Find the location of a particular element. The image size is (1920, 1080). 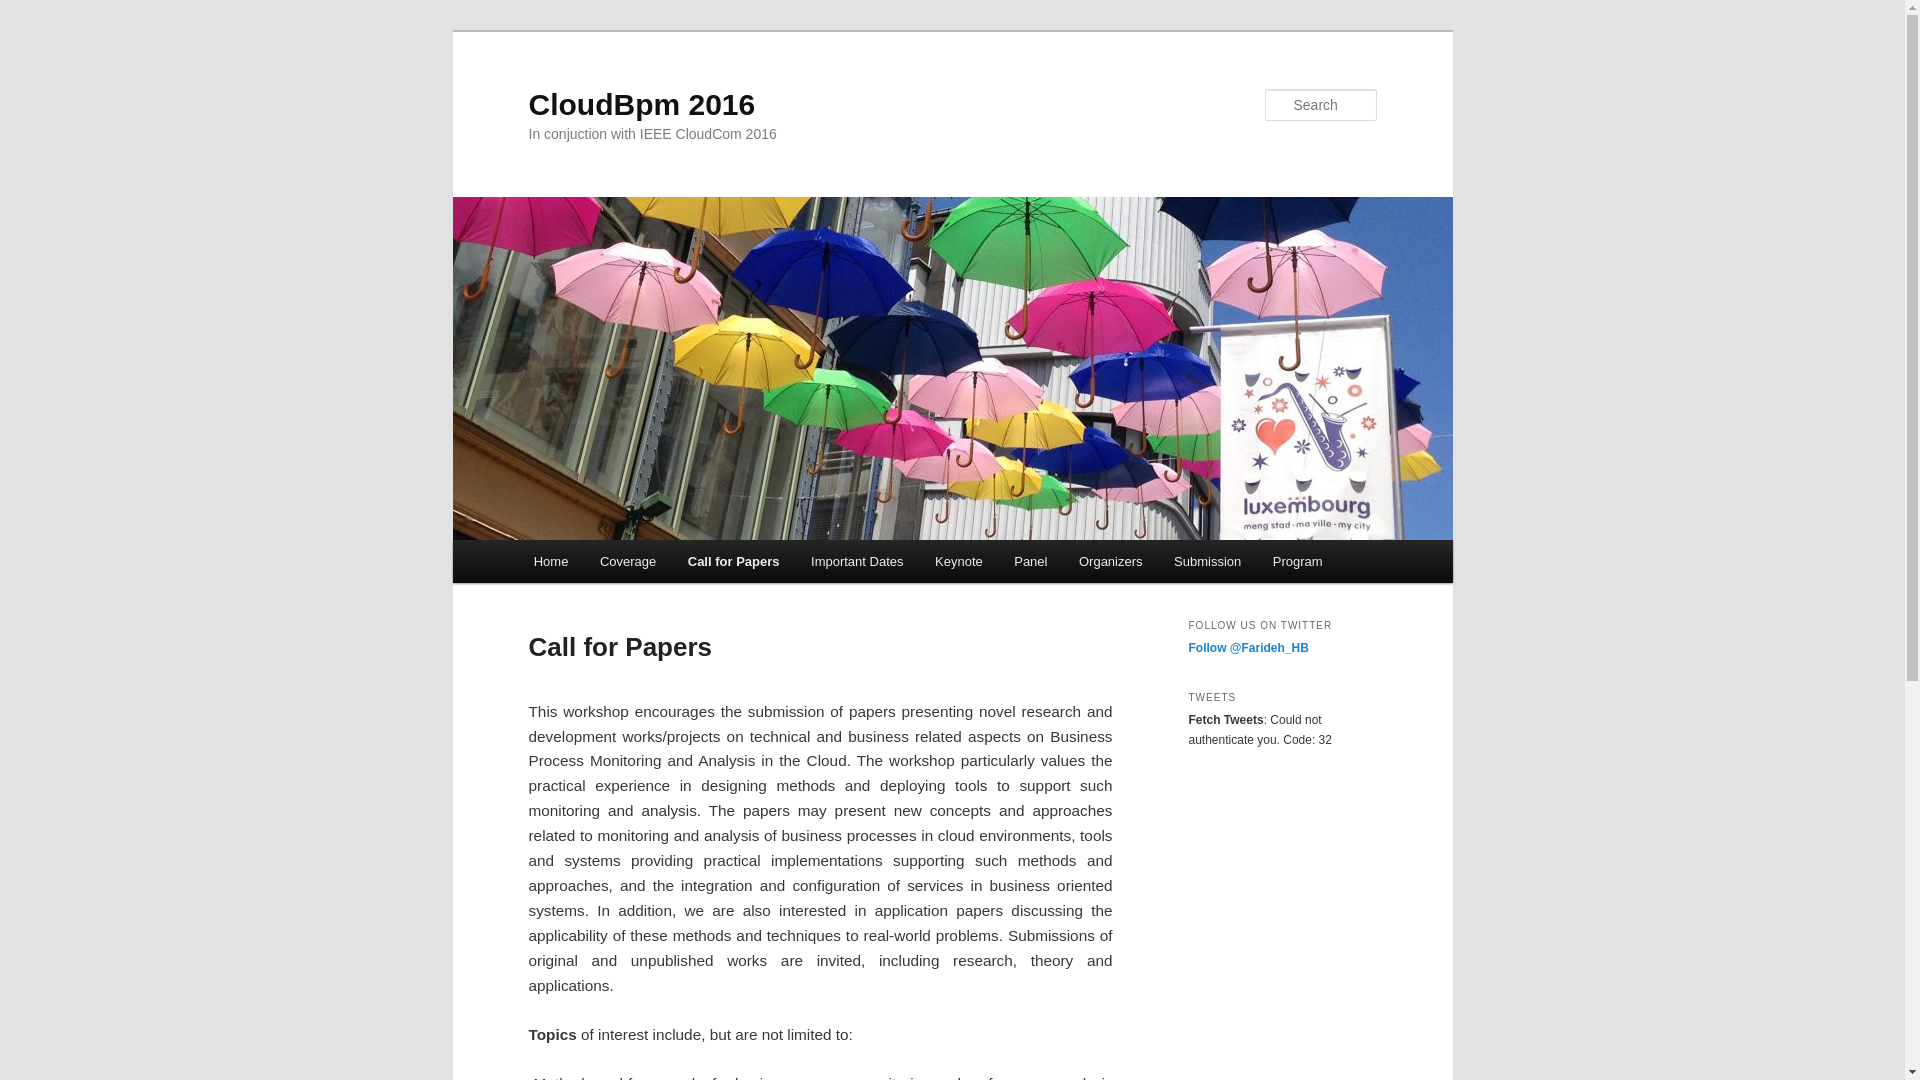

Program is located at coordinates (1298, 562).